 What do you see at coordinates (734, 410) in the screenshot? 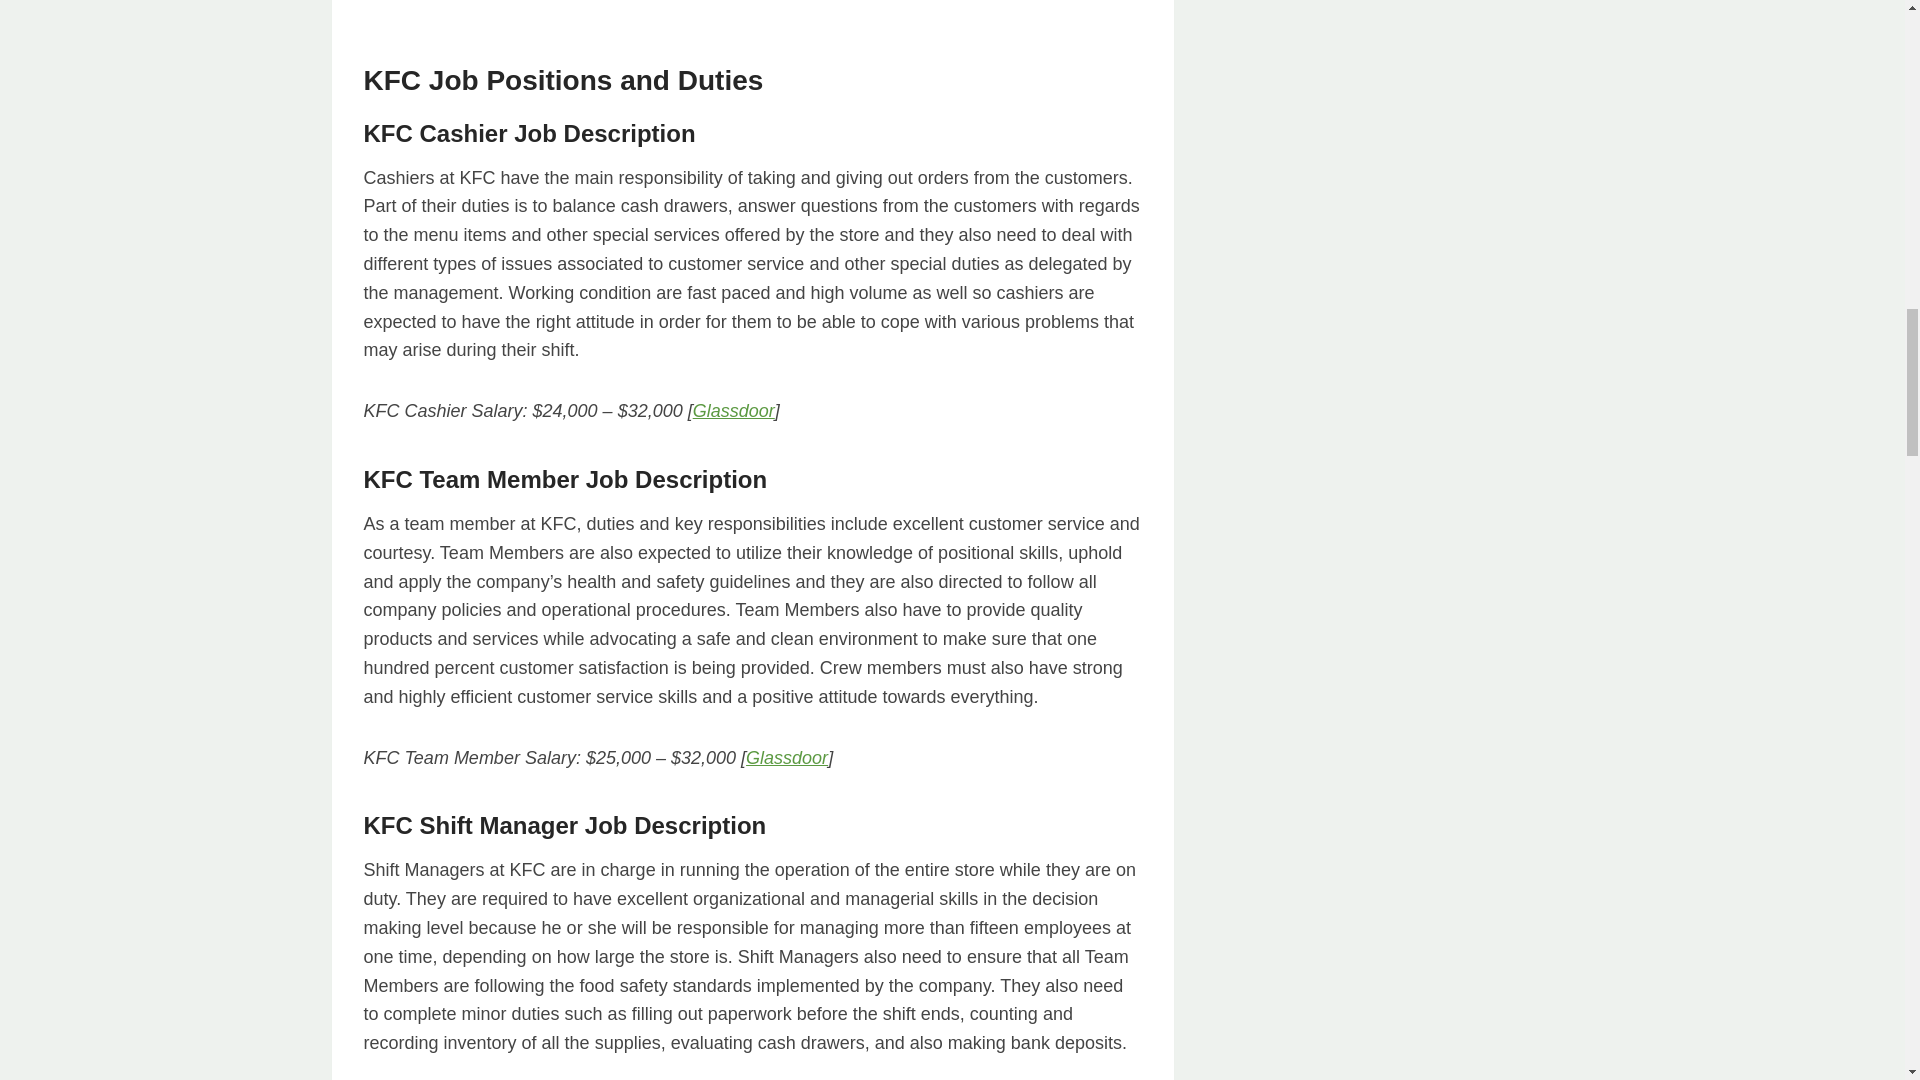
I see `Glassdoor` at bounding box center [734, 410].